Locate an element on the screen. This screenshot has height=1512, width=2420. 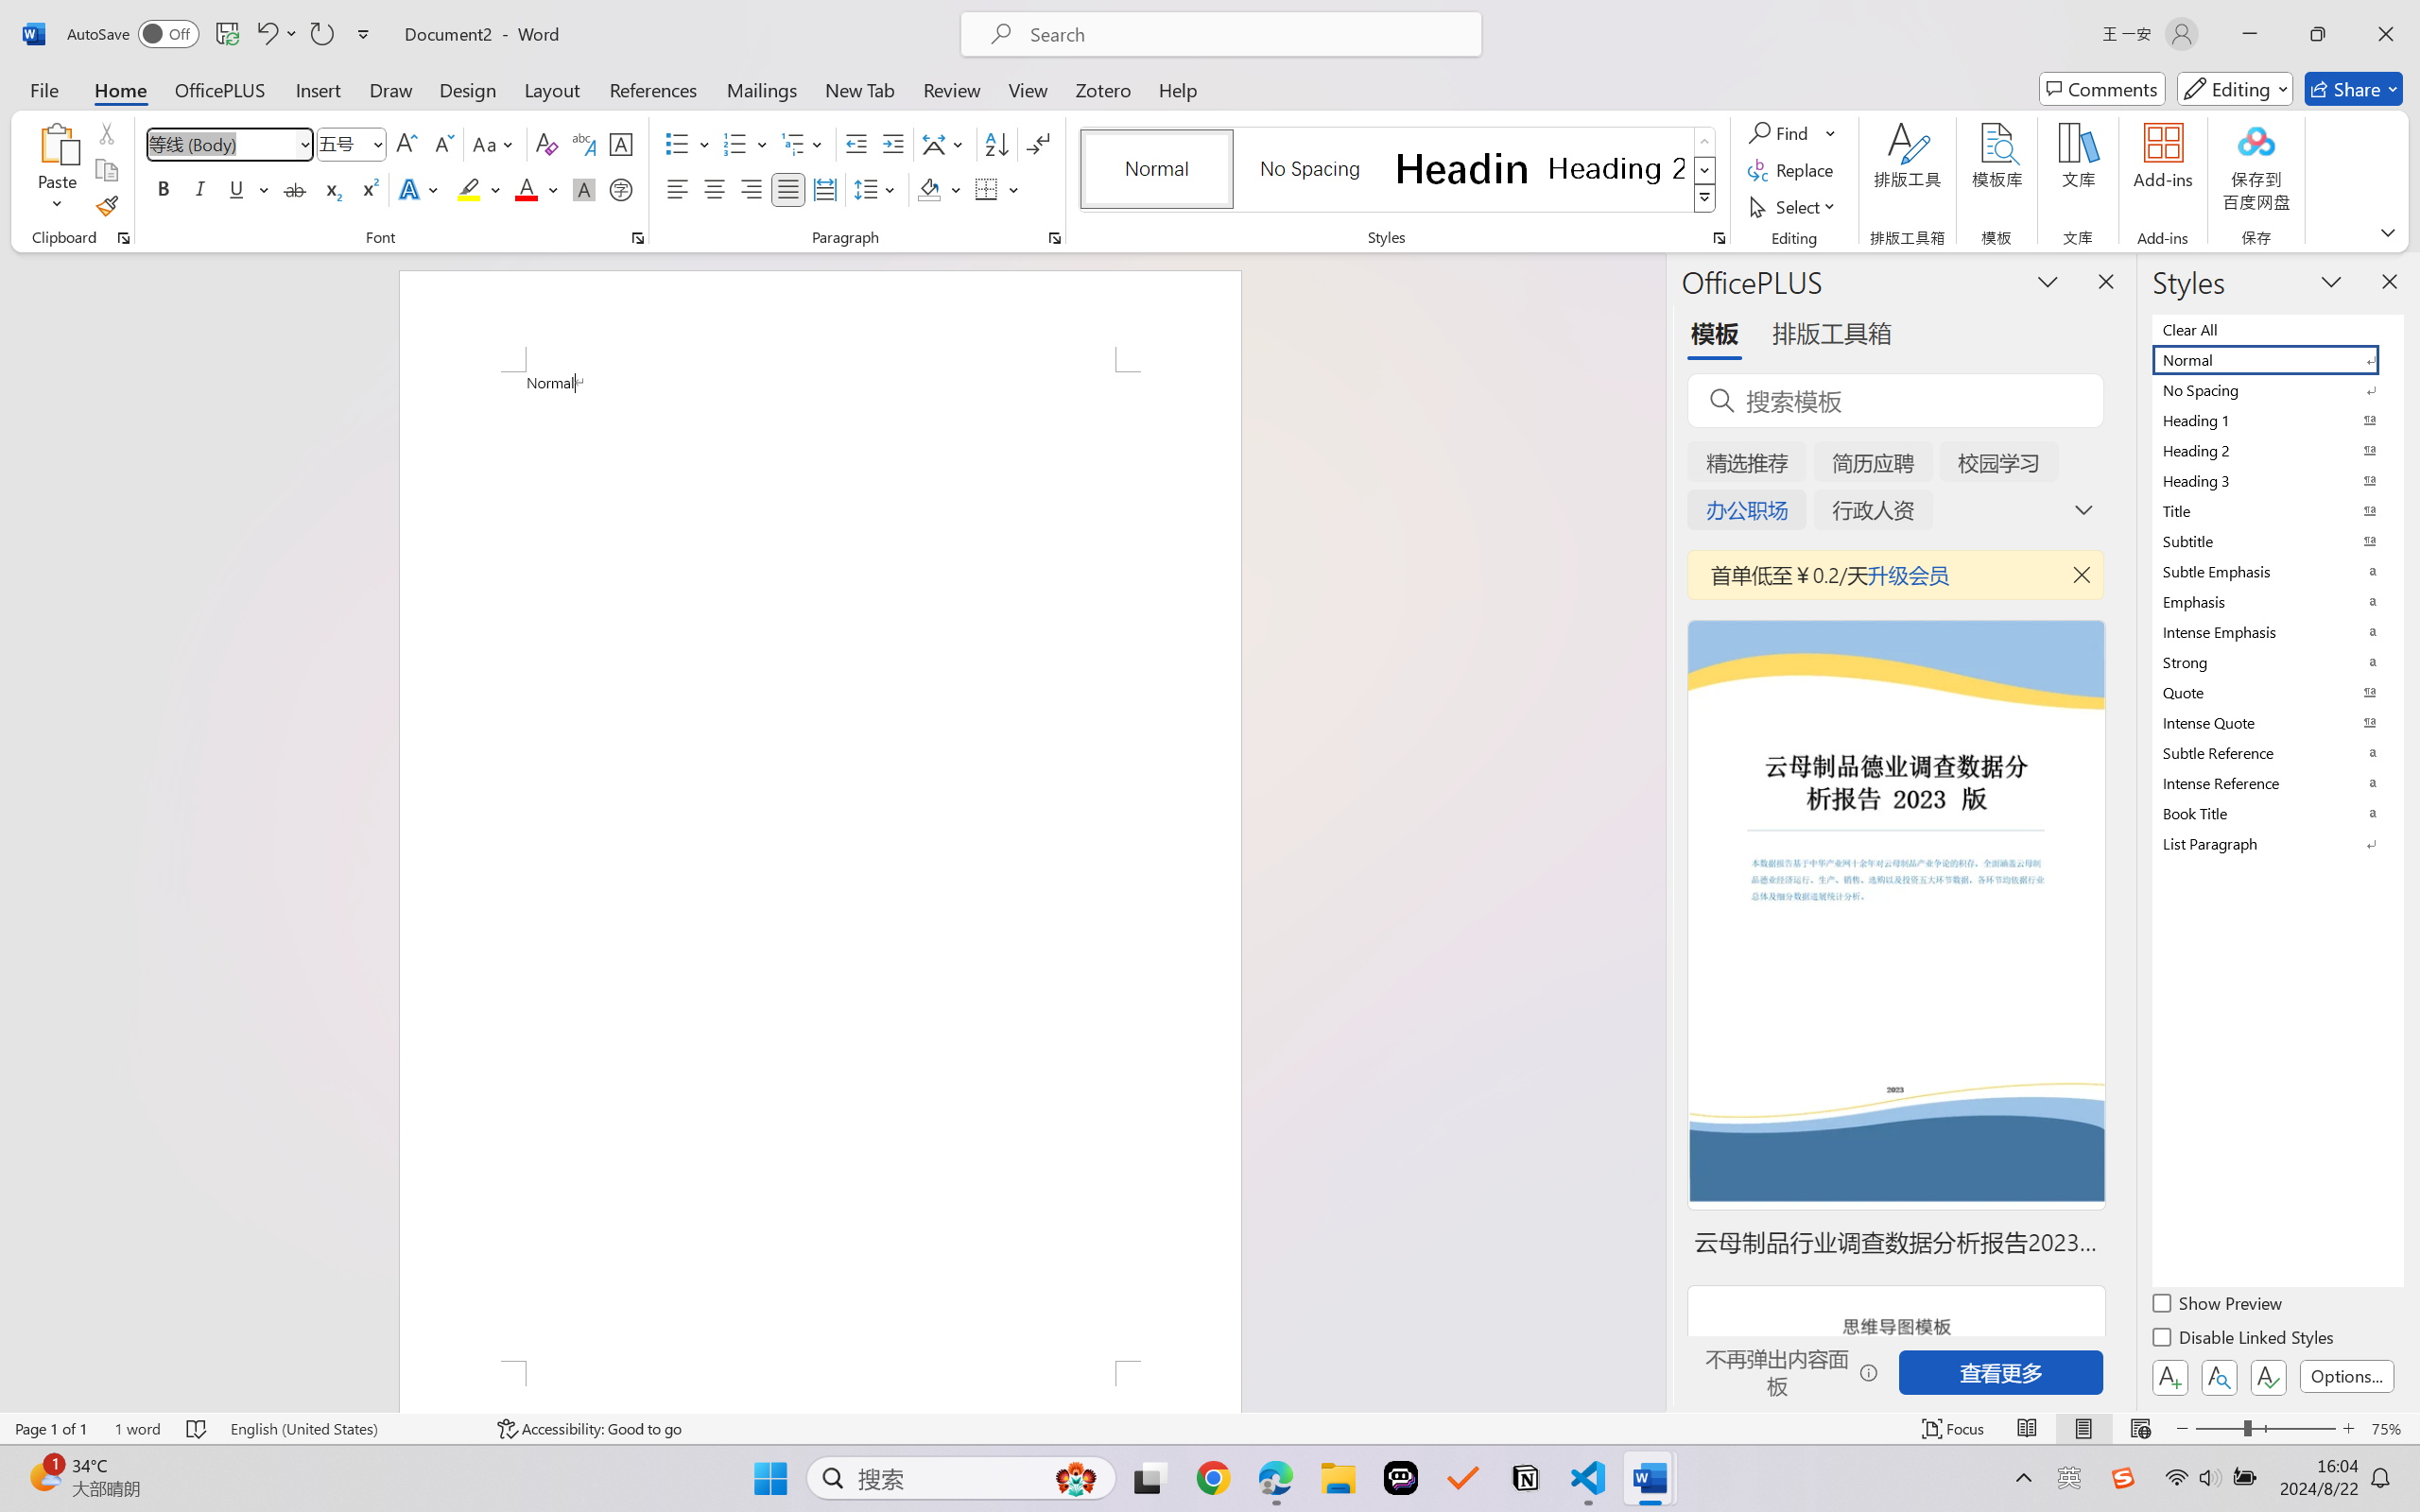
Quote is located at coordinates (2276, 692).